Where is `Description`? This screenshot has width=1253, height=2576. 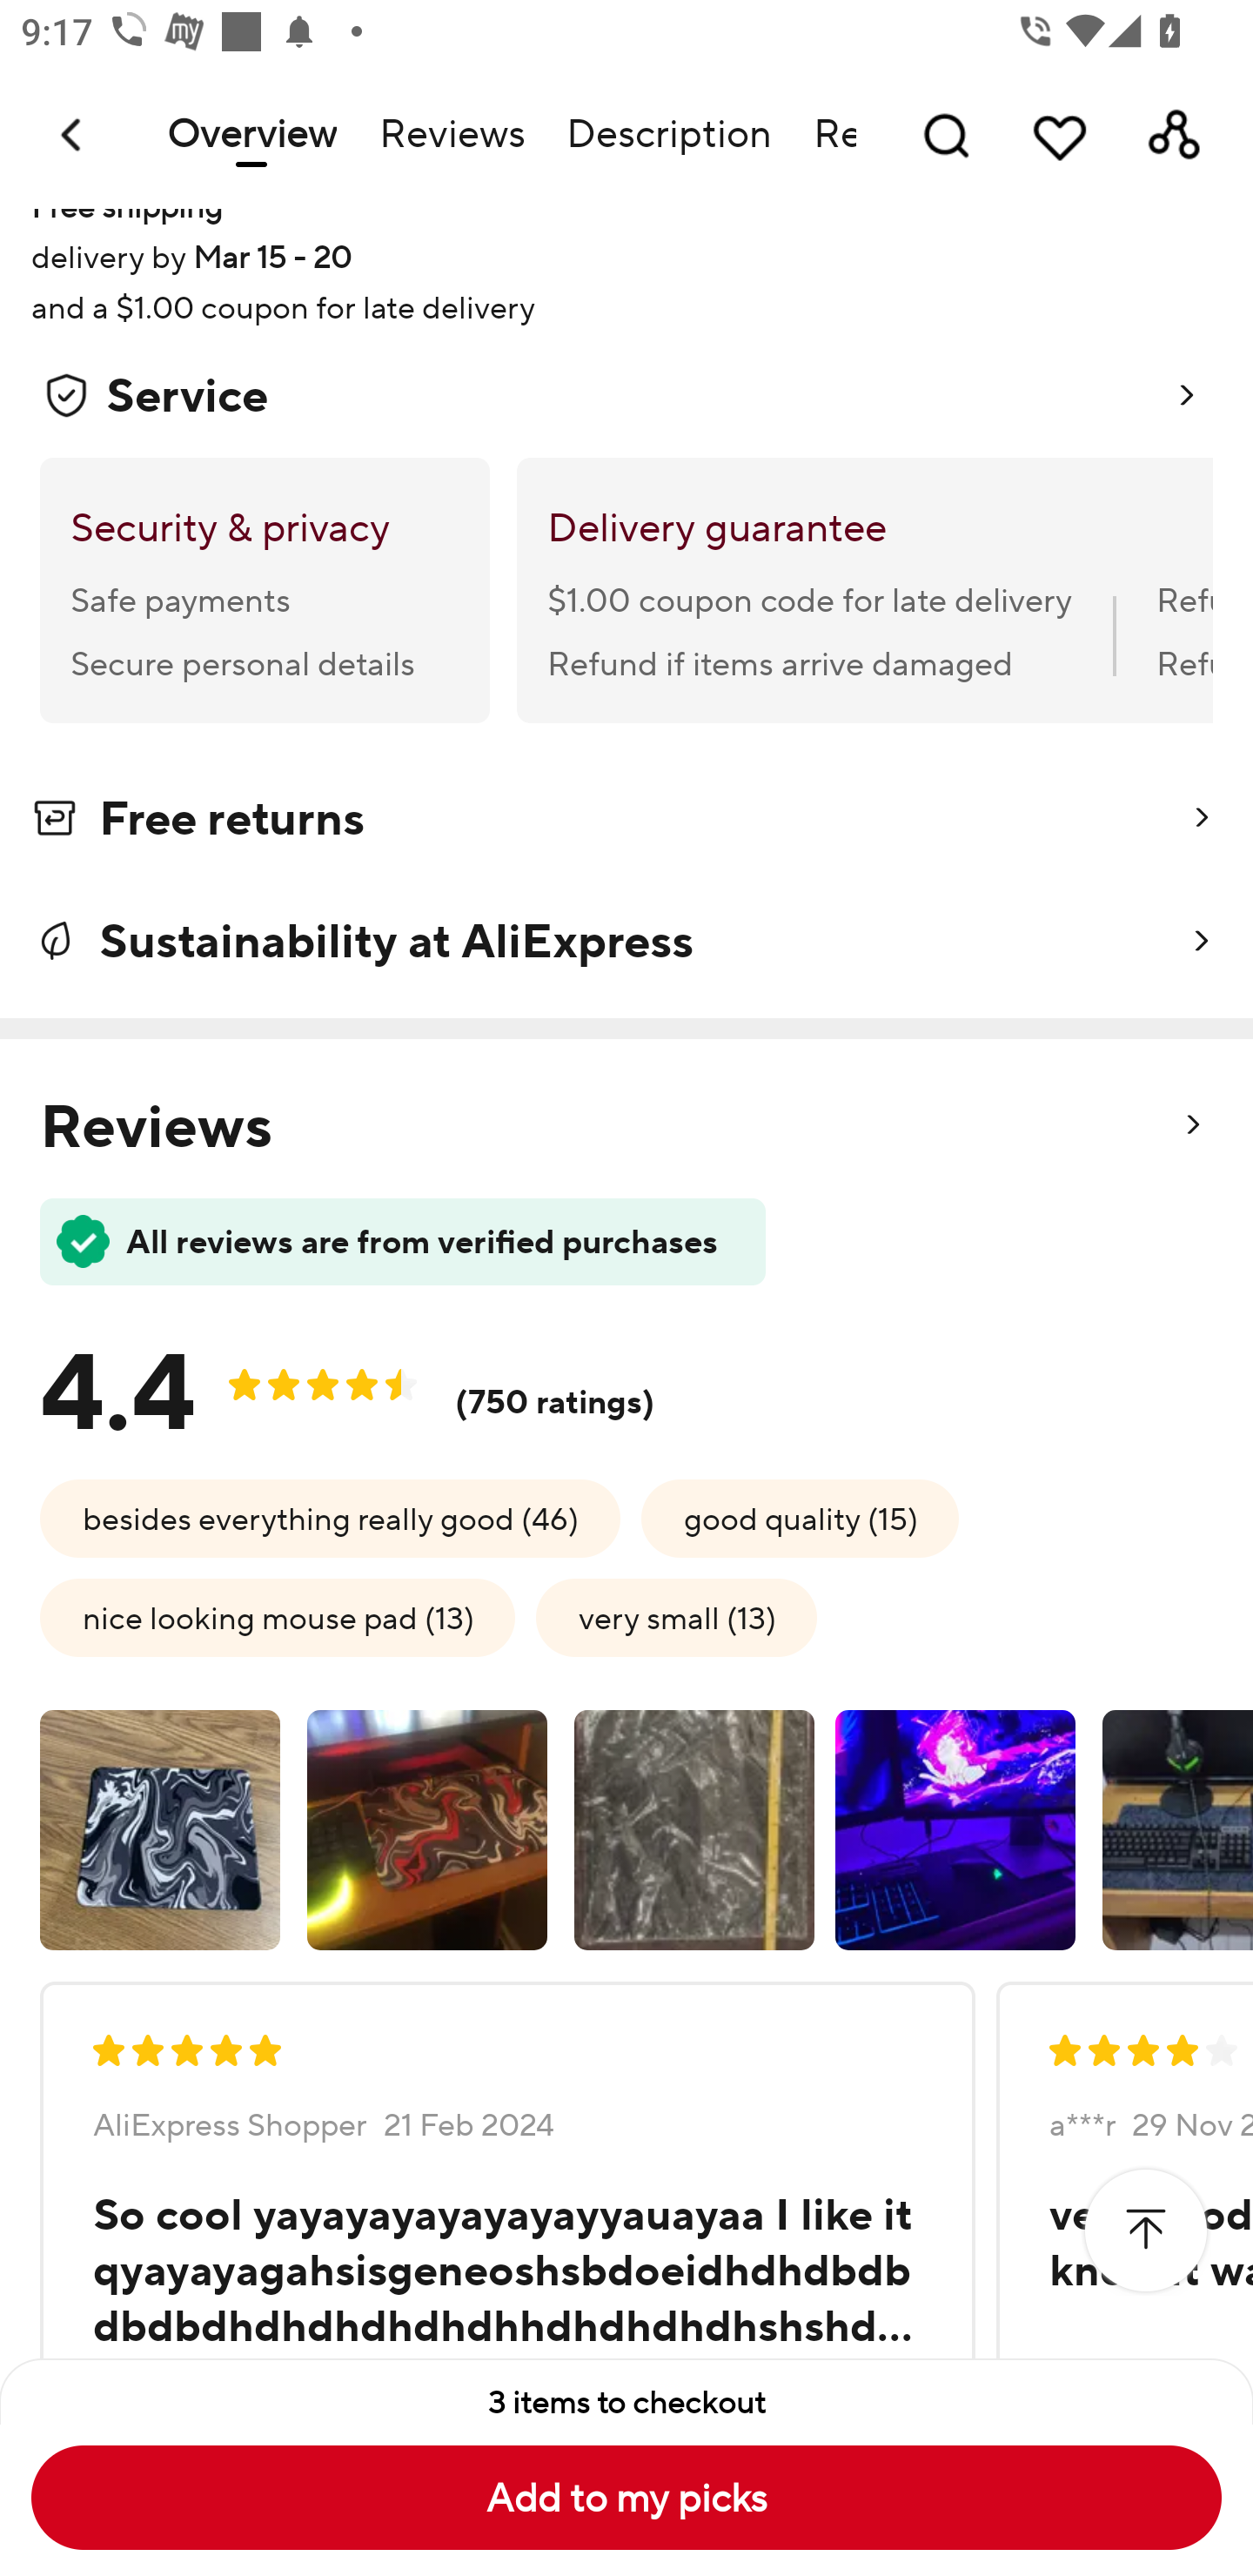
Description is located at coordinates (668, 135).